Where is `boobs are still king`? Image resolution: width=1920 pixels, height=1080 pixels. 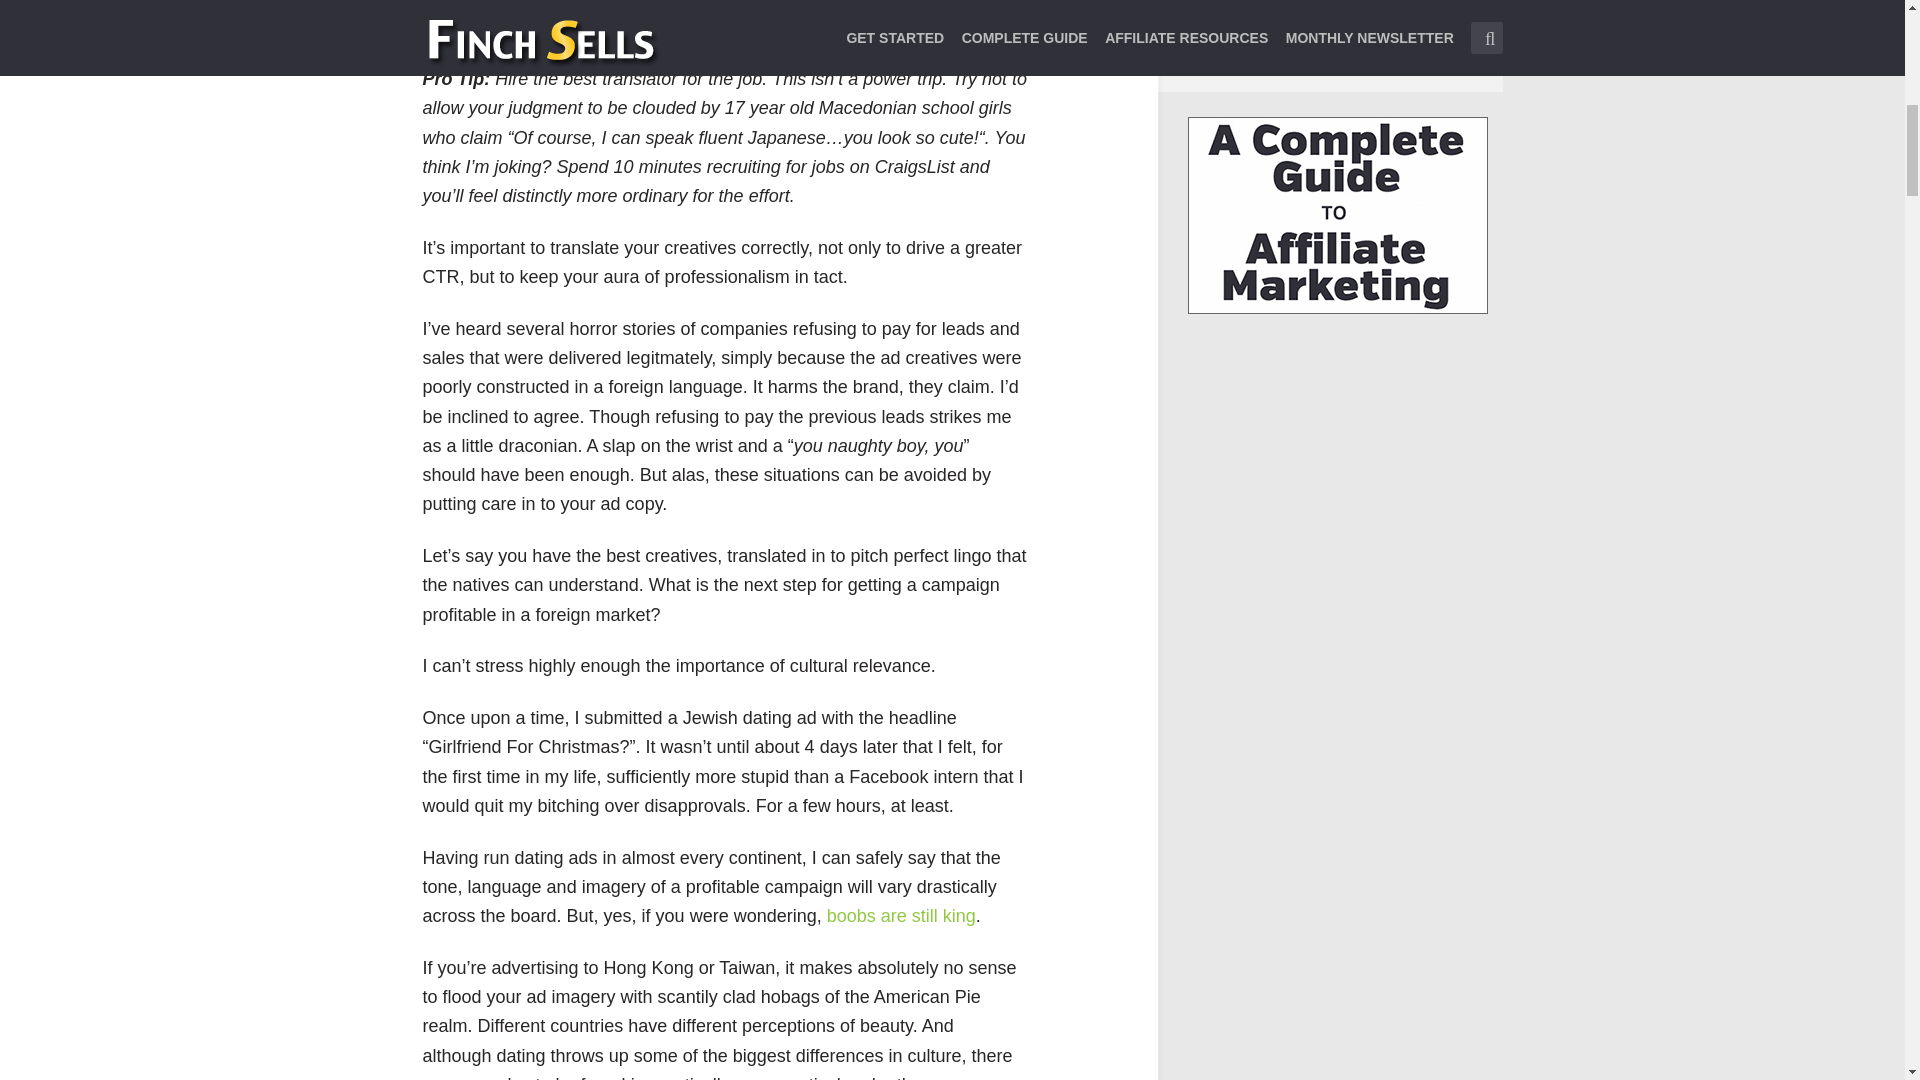 boobs are still king is located at coordinates (901, 916).